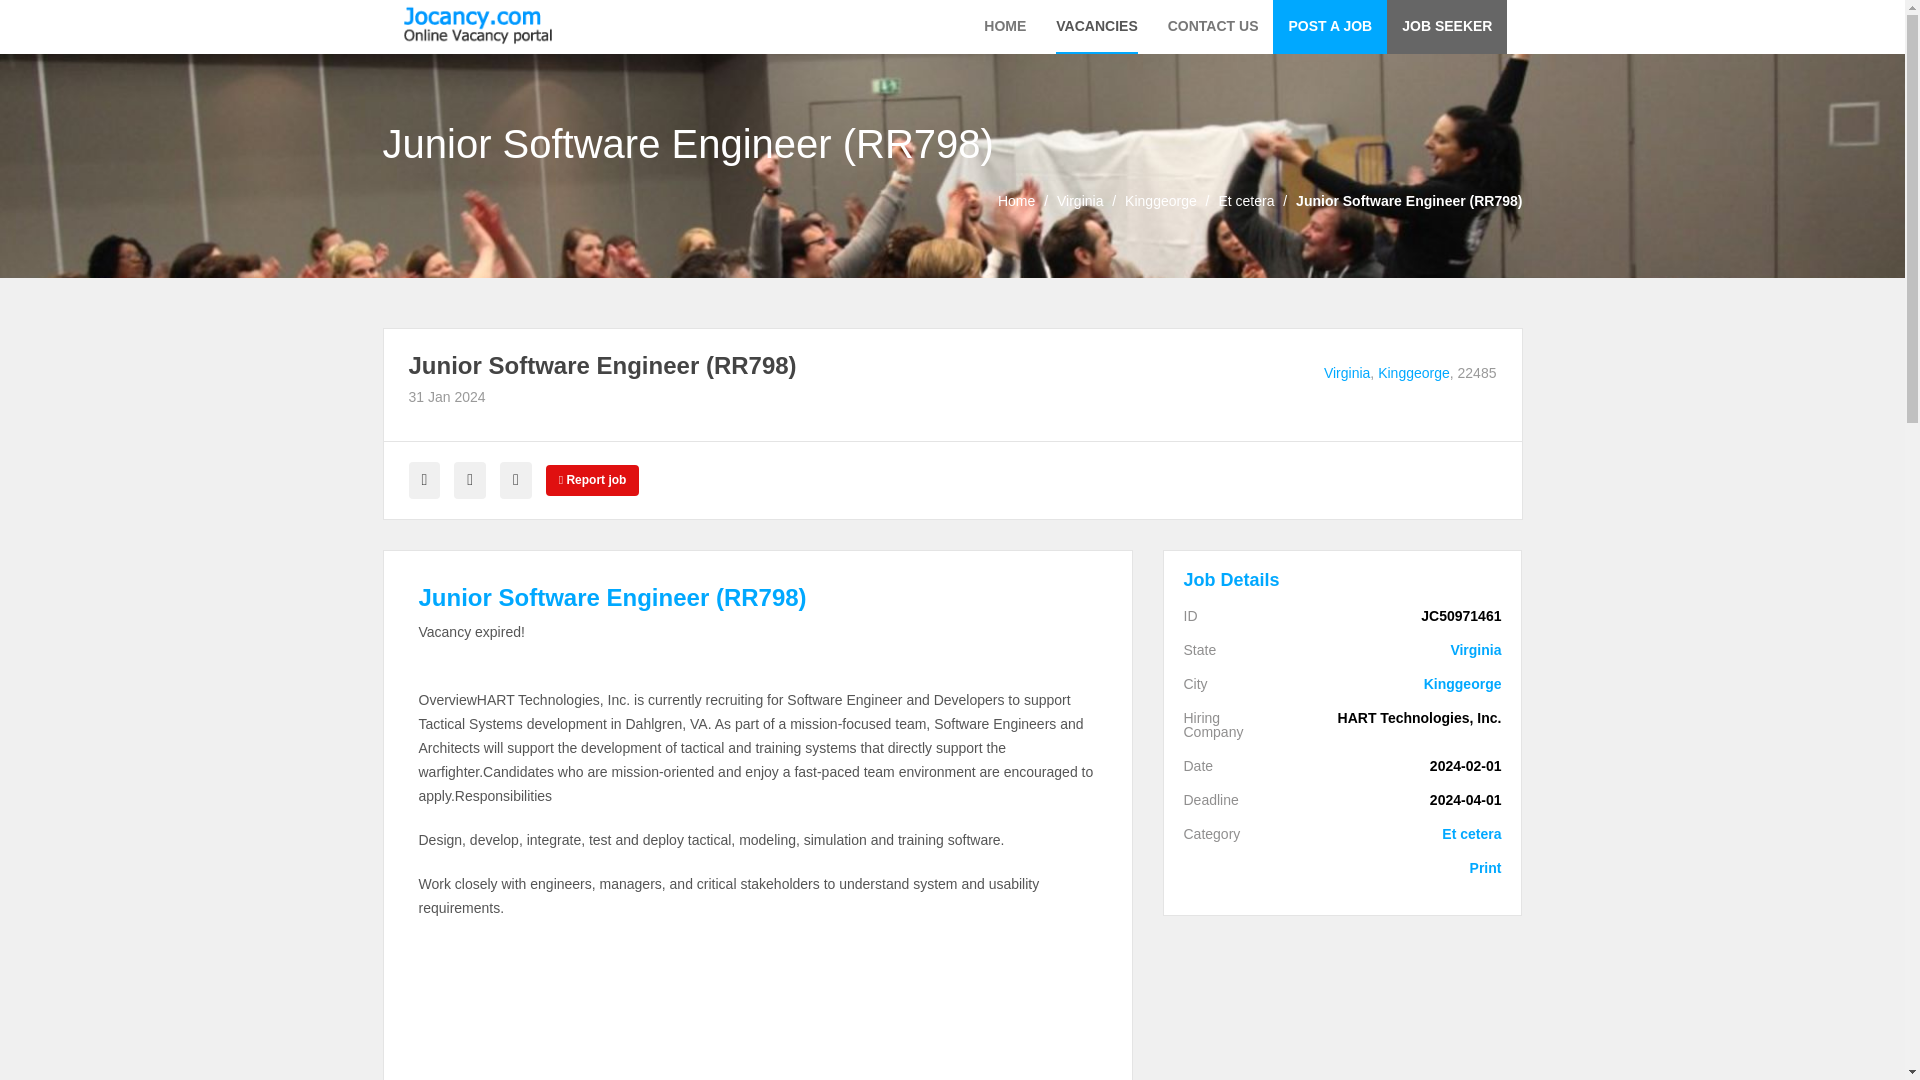 The height and width of the screenshot is (1080, 1920). What do you see at coordinates (1400, 867) in the screenshot?
I see `Print` at bounding box center [1400, 867].